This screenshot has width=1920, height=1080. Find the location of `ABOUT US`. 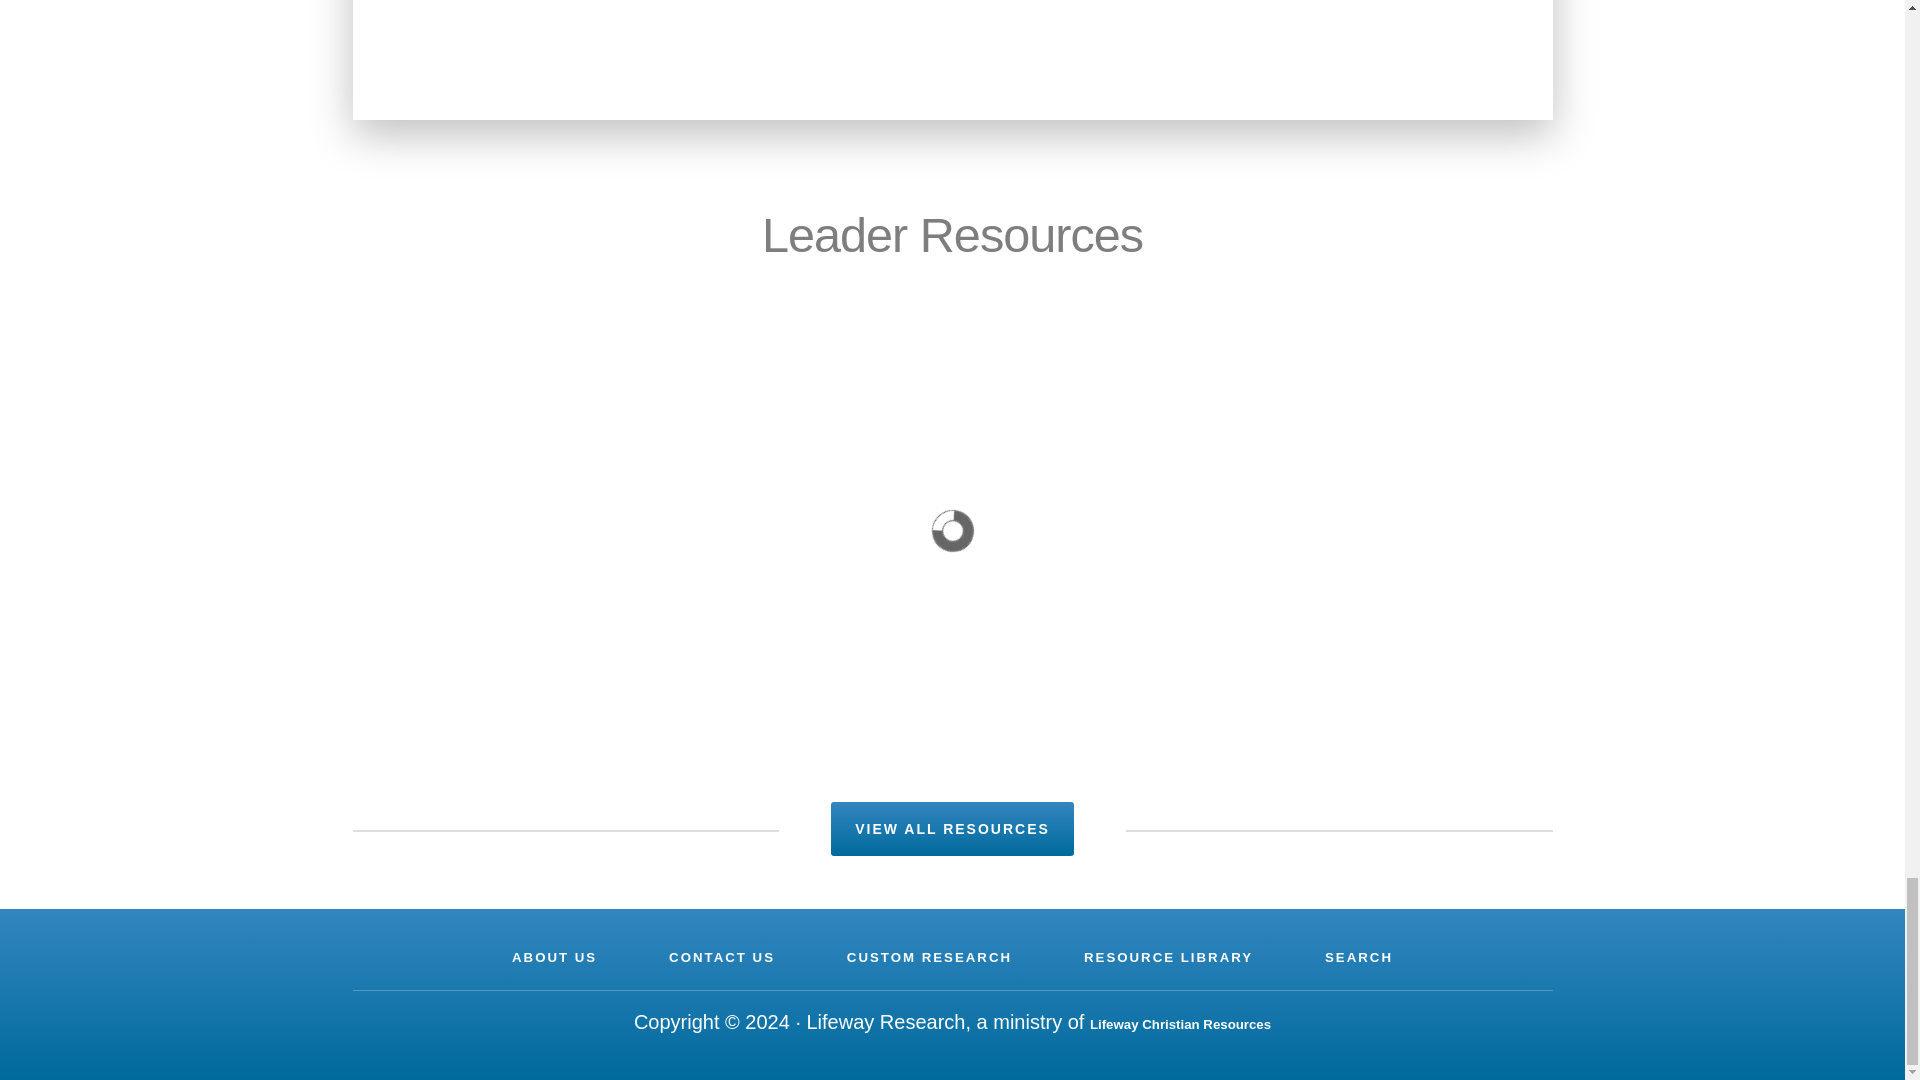

ABOUT US is located at coordinates (554, 958).